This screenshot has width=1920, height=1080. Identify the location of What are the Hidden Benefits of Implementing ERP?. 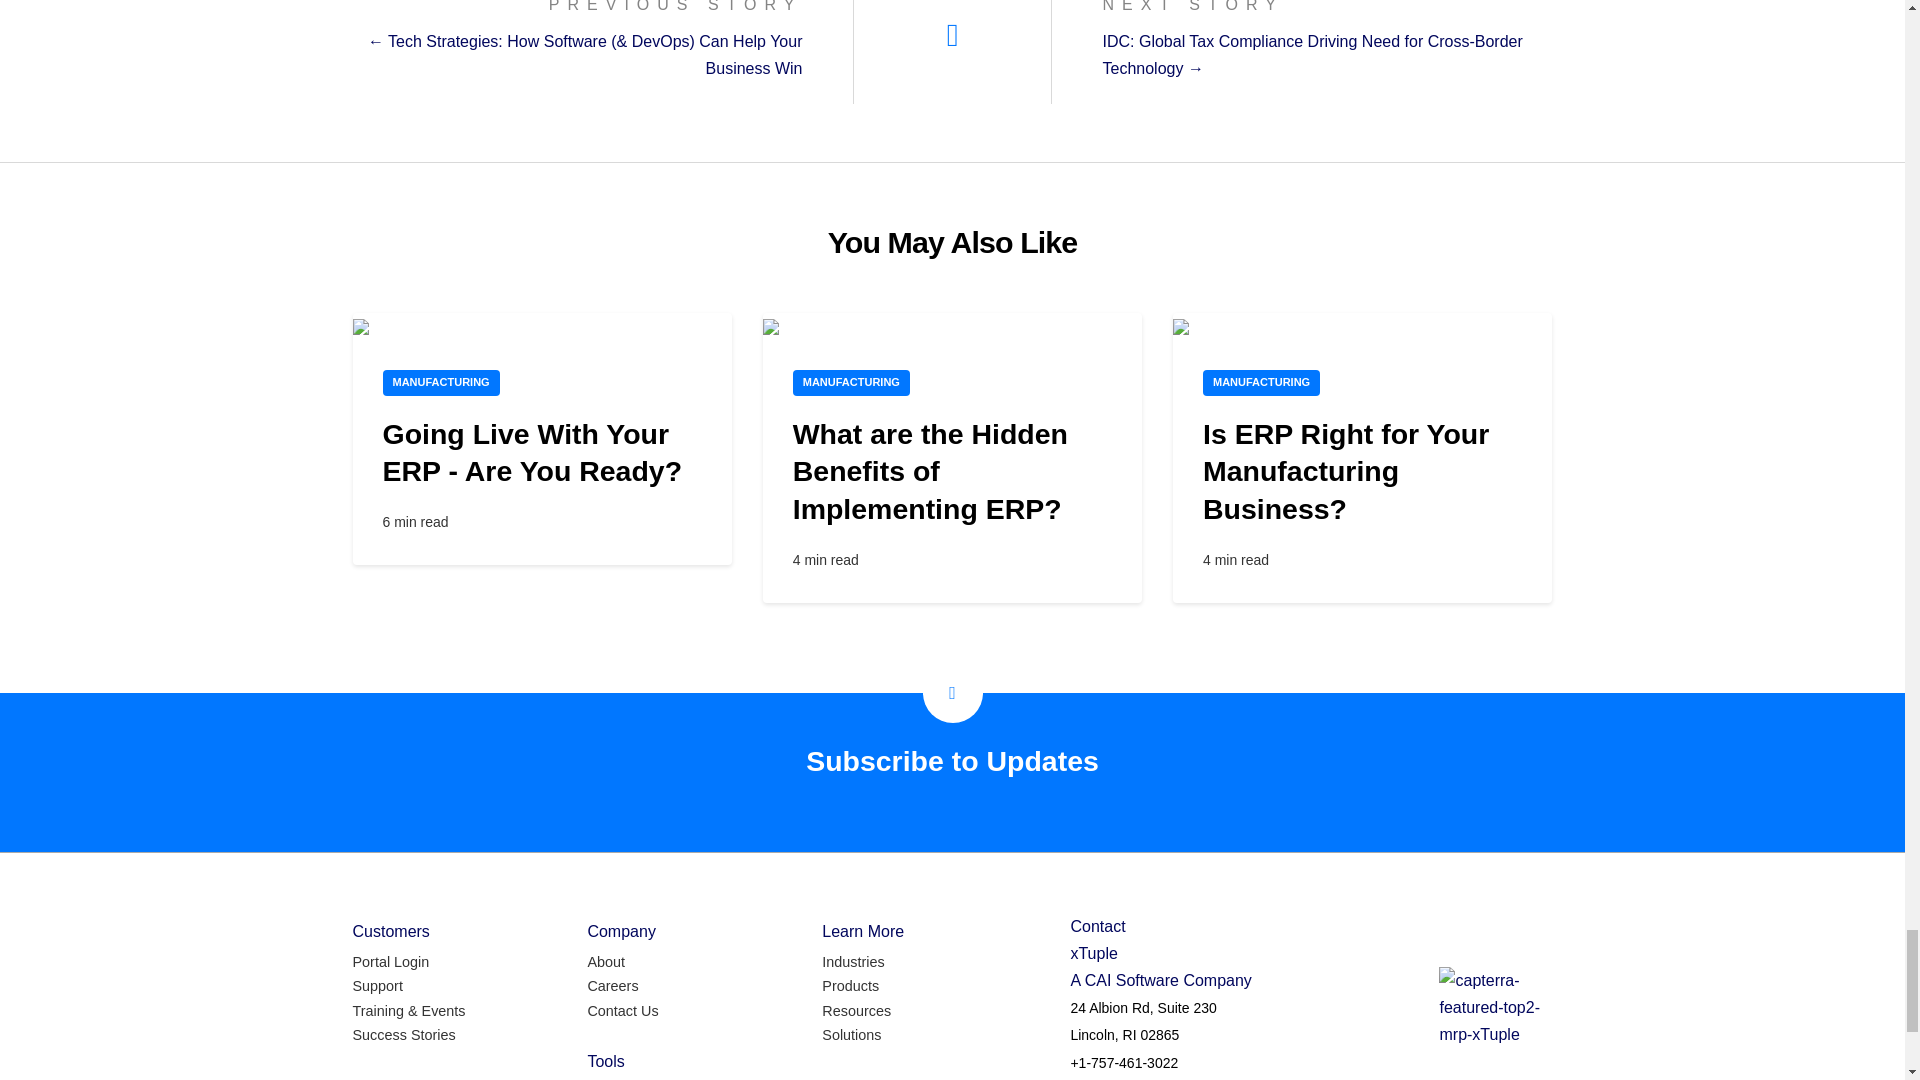
(930, 470).